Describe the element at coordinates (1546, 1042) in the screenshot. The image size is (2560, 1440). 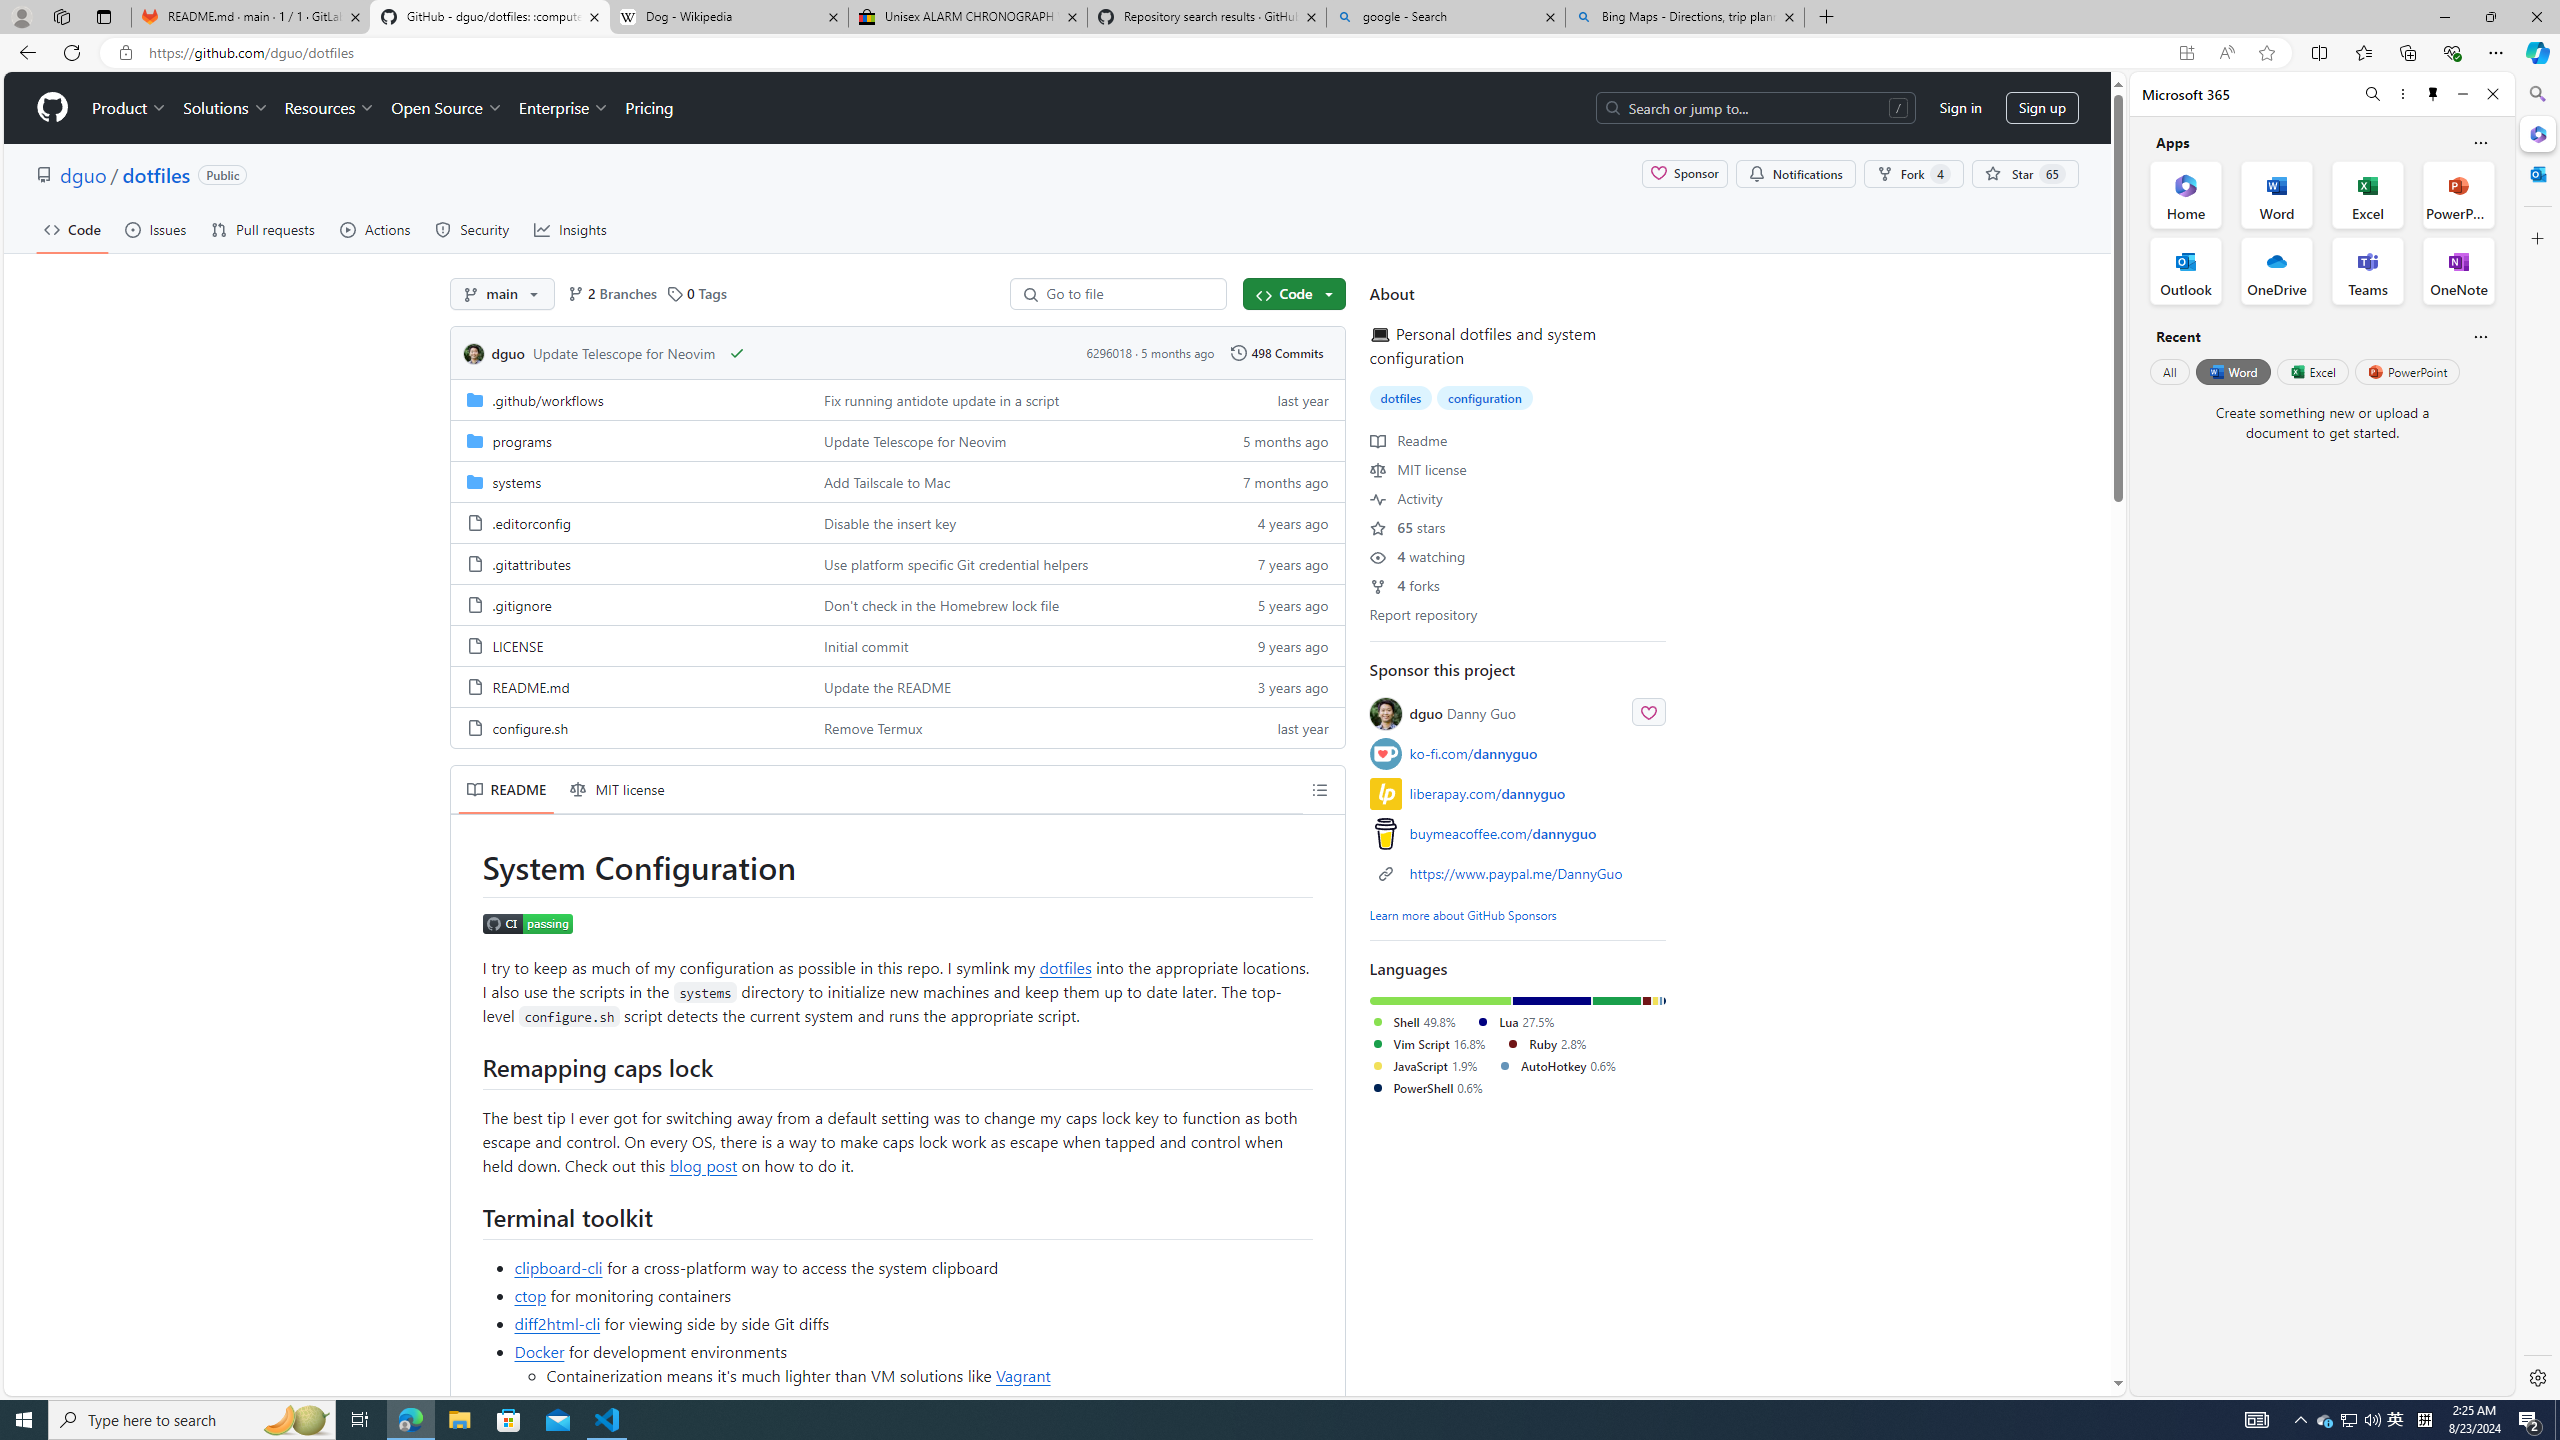
I see `Ruby 2.8%` at that location.